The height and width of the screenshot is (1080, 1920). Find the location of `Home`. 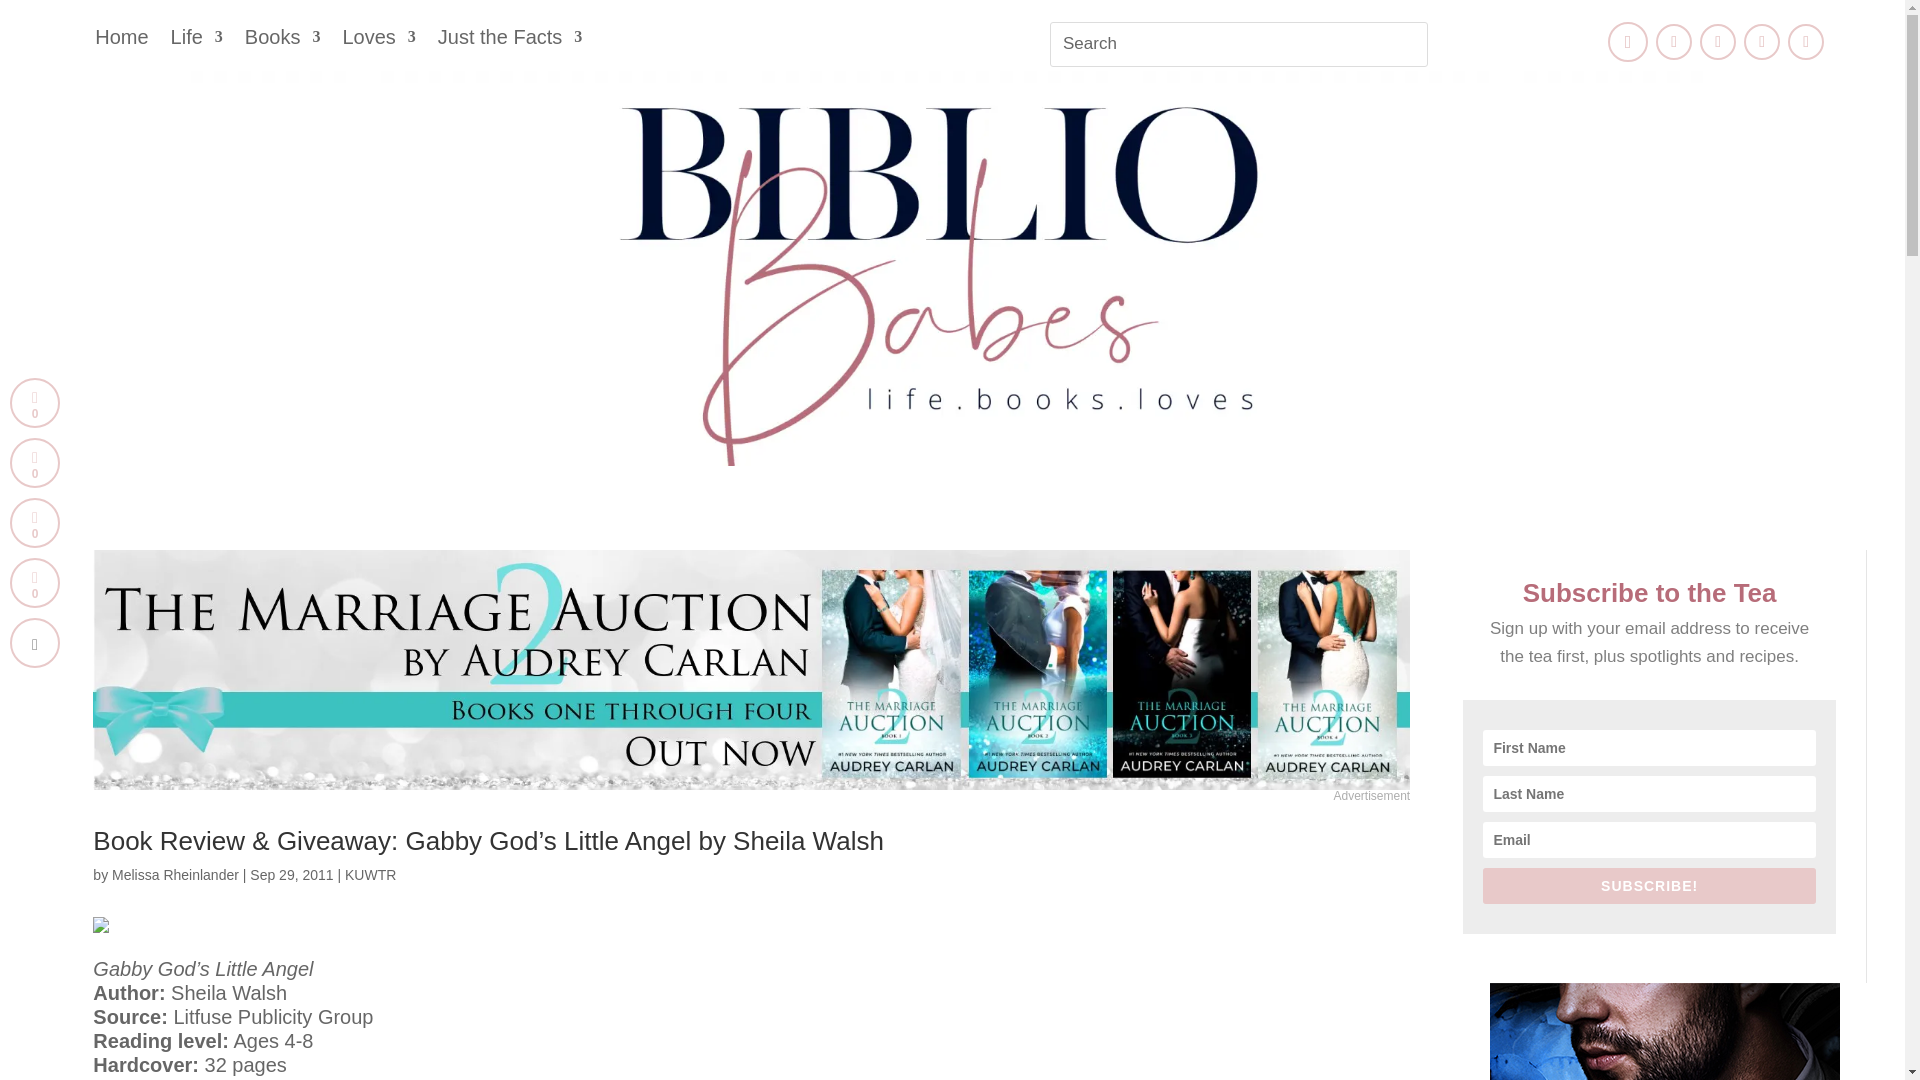

Home is located at coordinates (120, 40).